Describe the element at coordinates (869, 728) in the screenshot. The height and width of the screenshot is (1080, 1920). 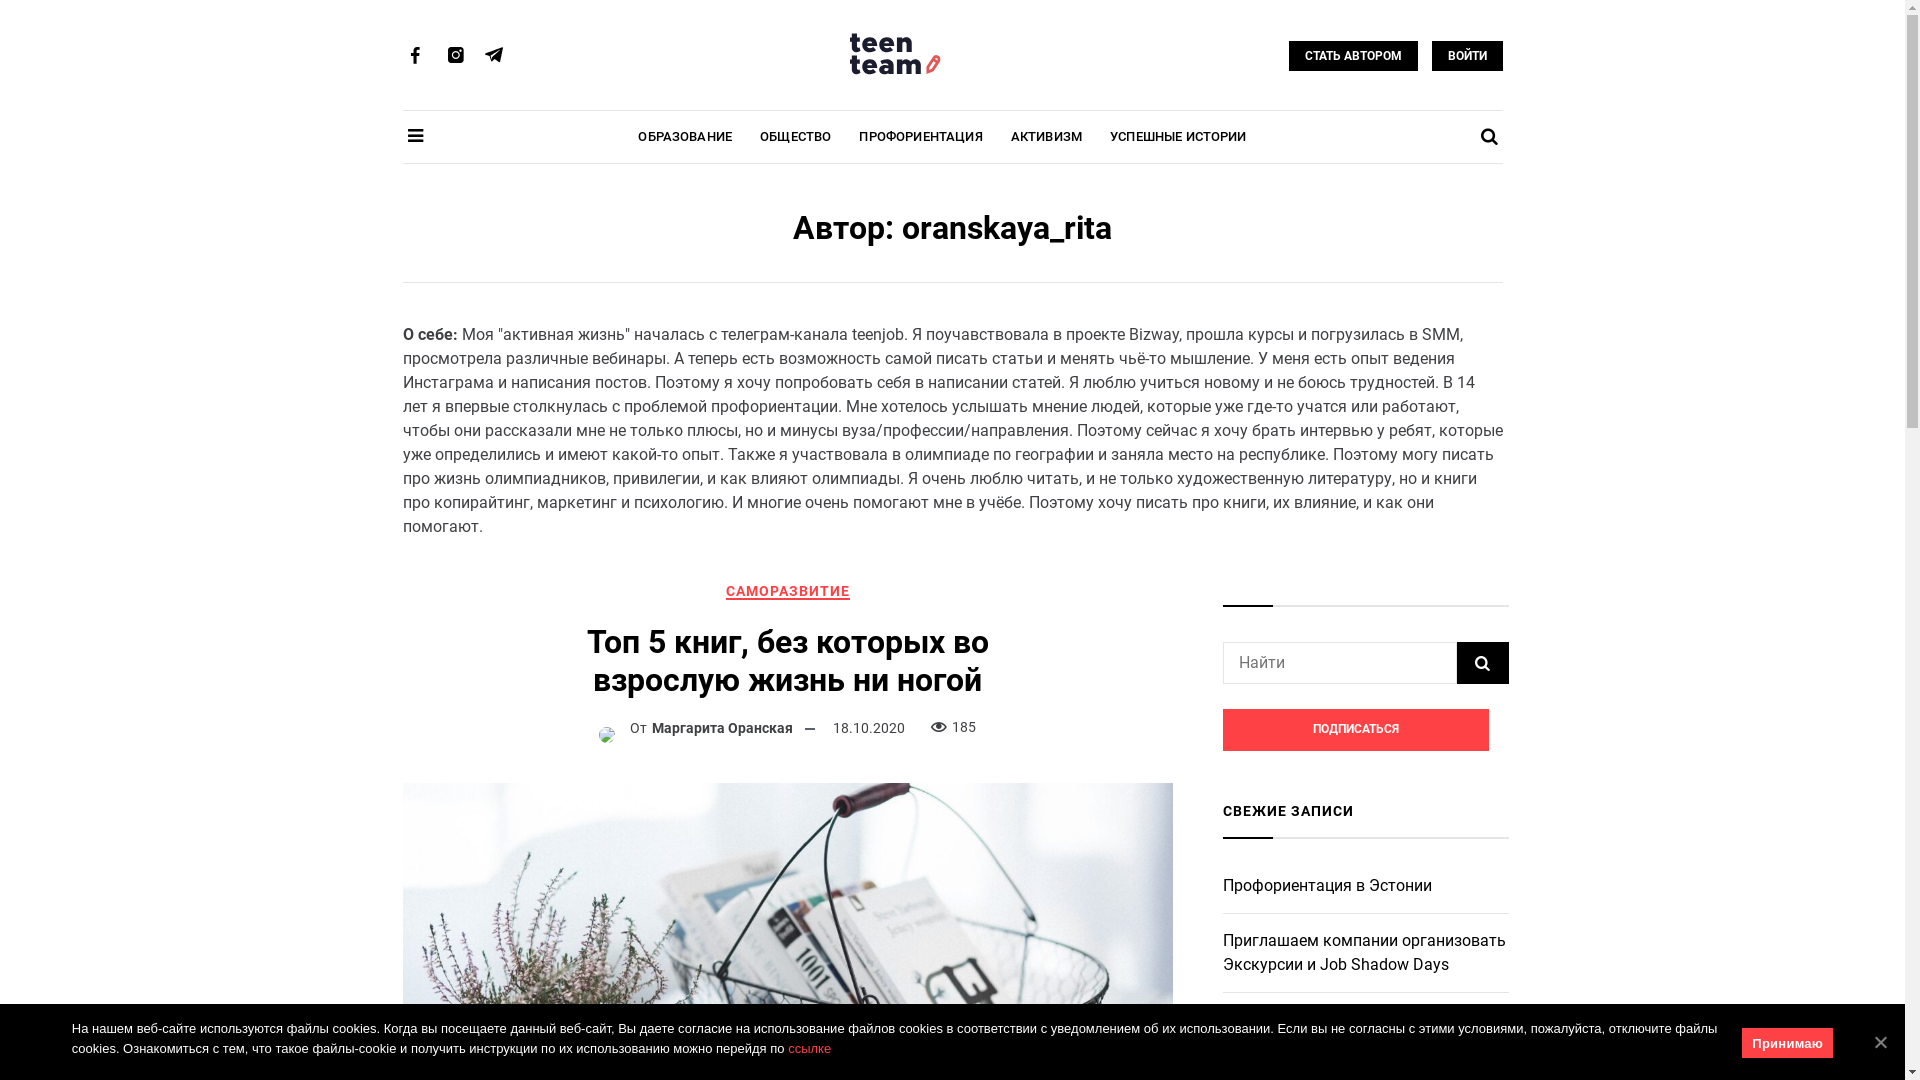
I see `18.10.2020` at that location.